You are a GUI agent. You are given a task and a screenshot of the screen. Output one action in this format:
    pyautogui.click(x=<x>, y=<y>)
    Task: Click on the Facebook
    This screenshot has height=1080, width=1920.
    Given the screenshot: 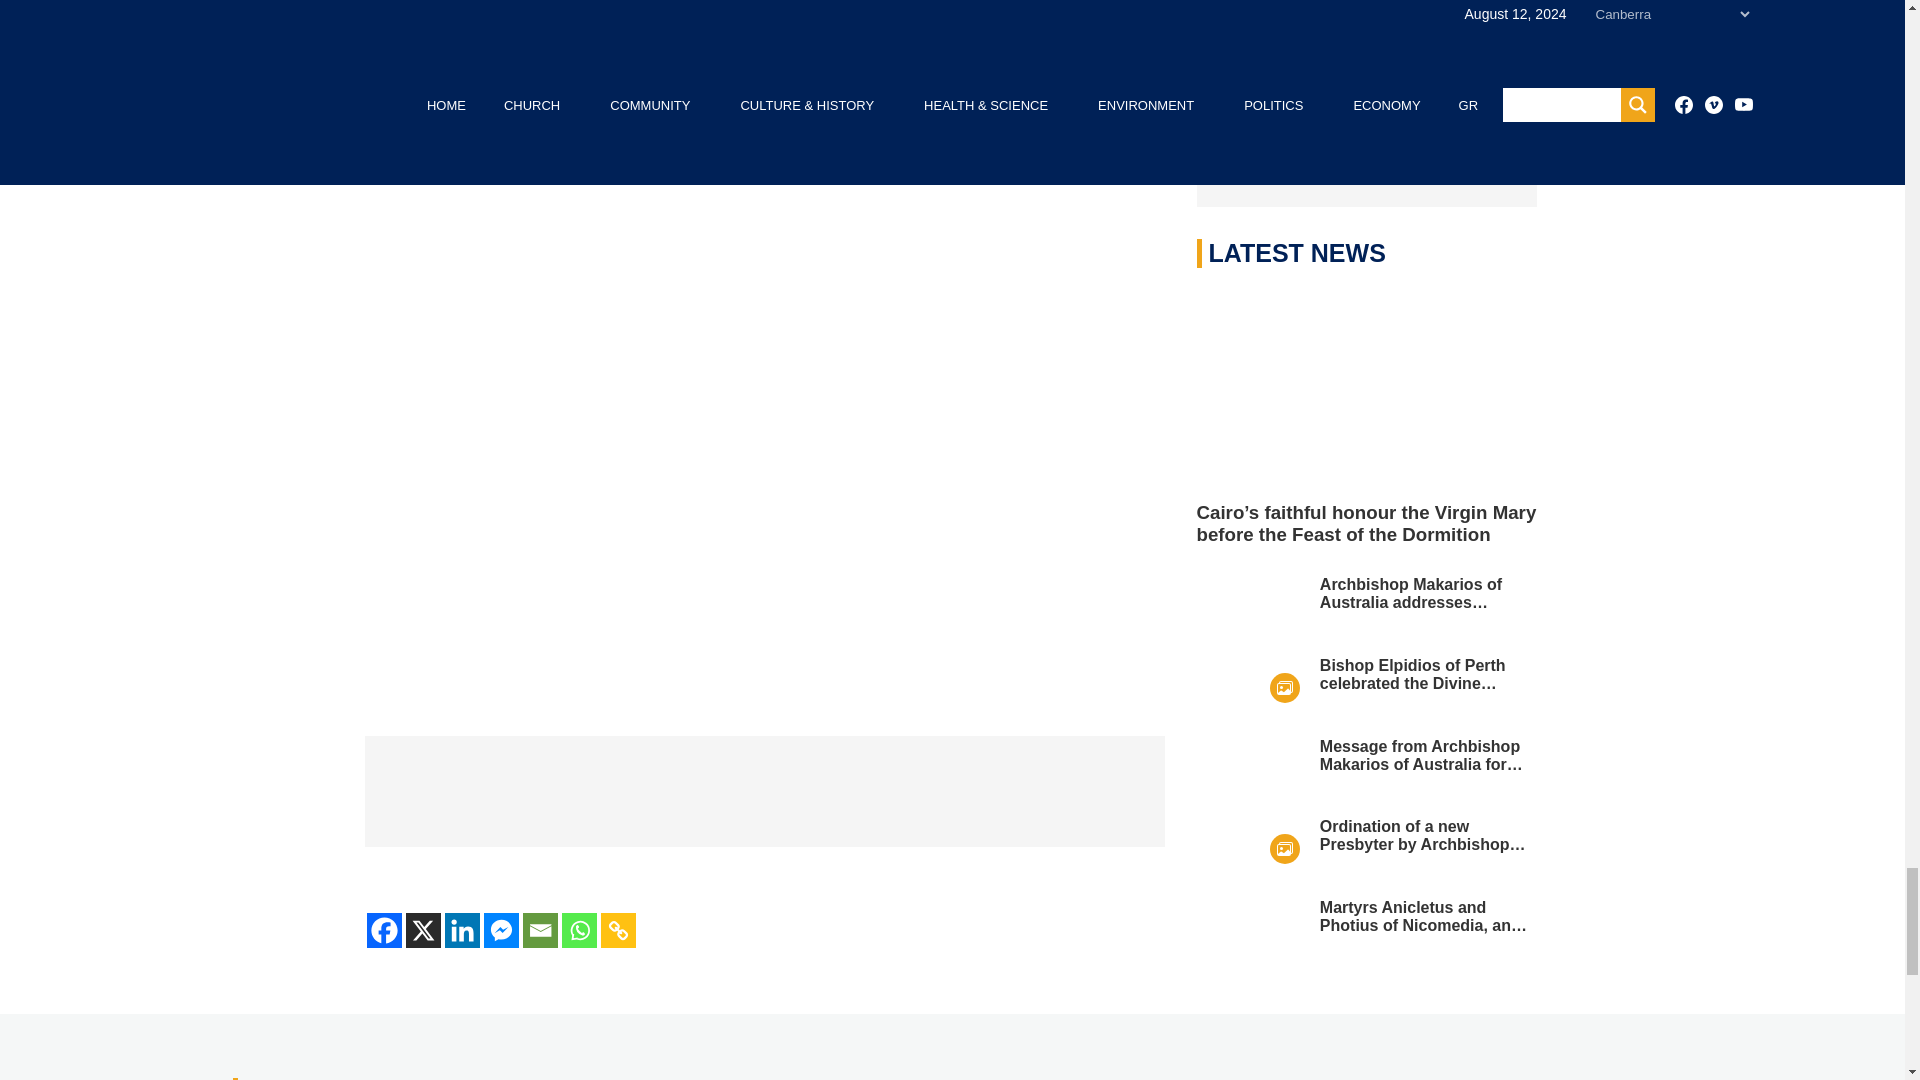 What is the action you would take?
    pyautogui.click(x=384, y=930)
    